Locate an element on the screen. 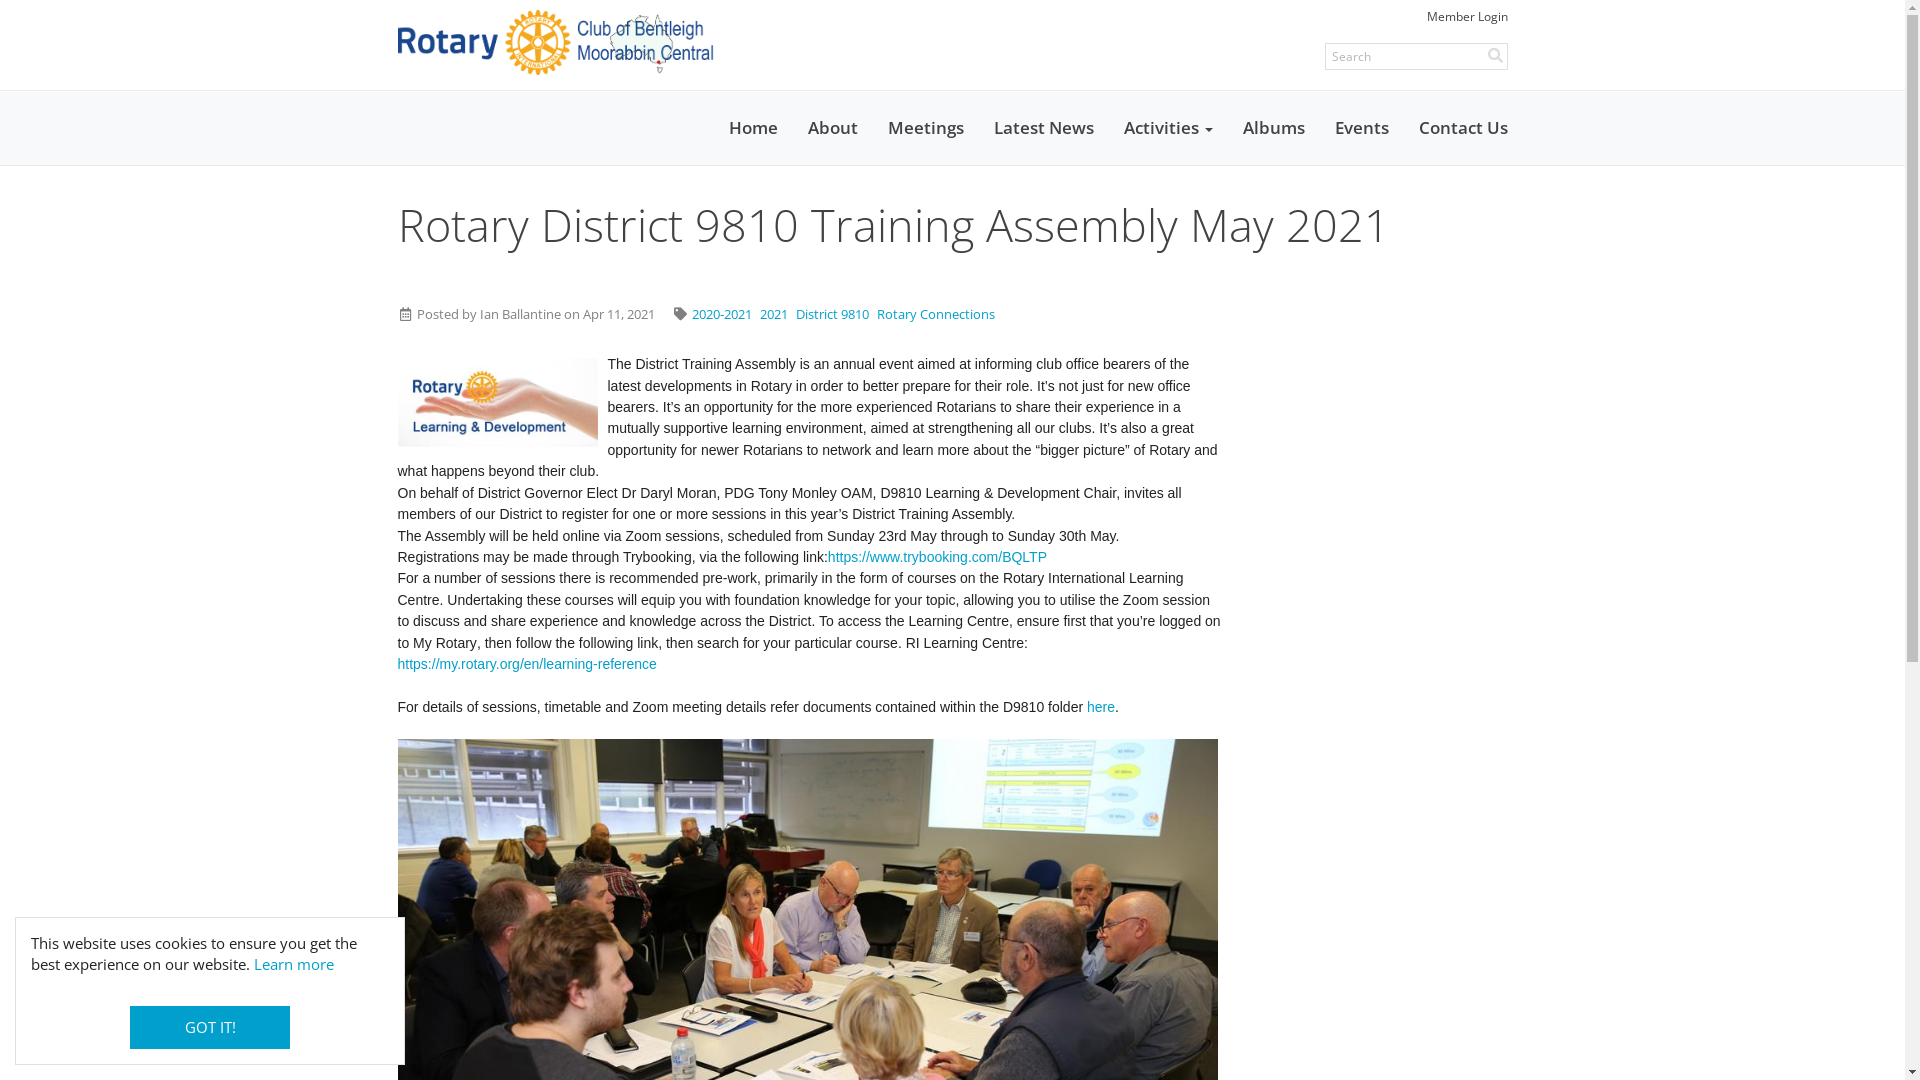 The width and height of the screenshot is (1920, 1080). Member Login is located at coordinates (1466, 16).